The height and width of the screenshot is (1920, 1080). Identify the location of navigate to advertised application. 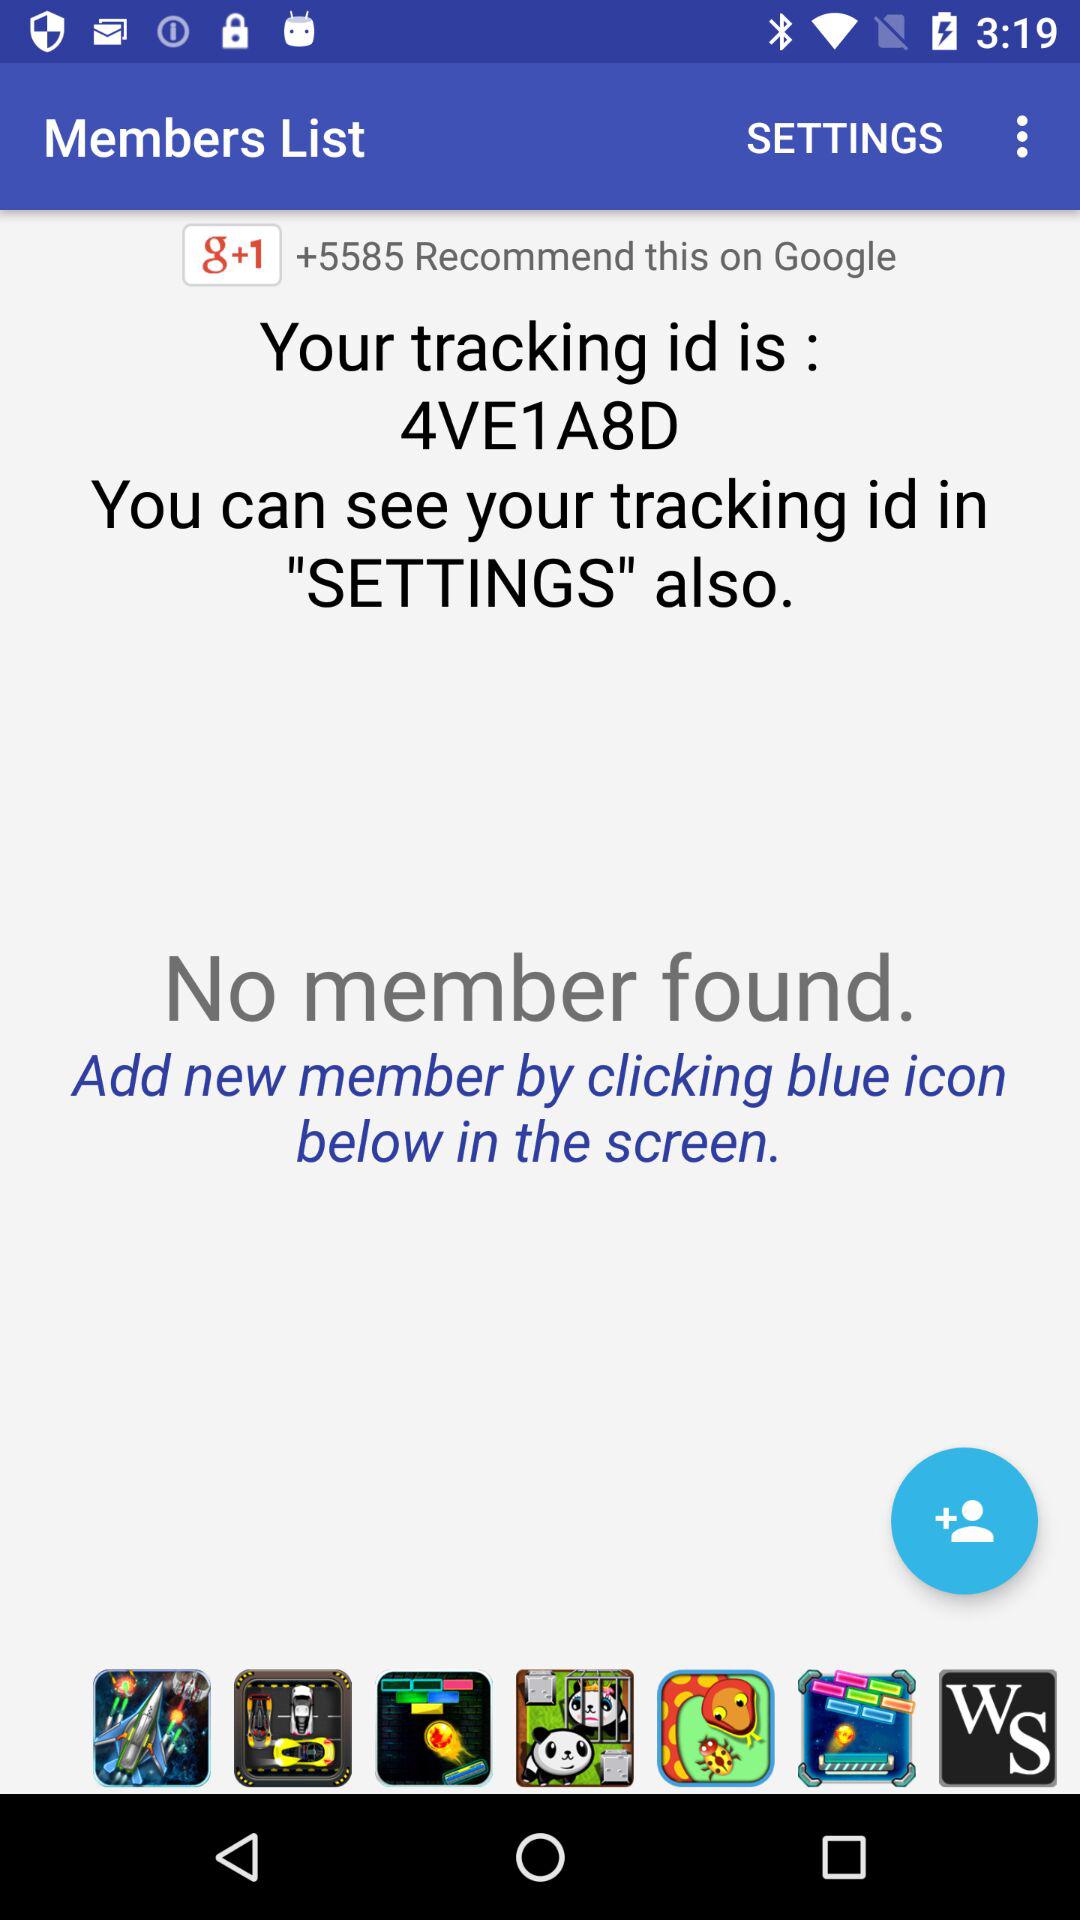
(574, 1728).